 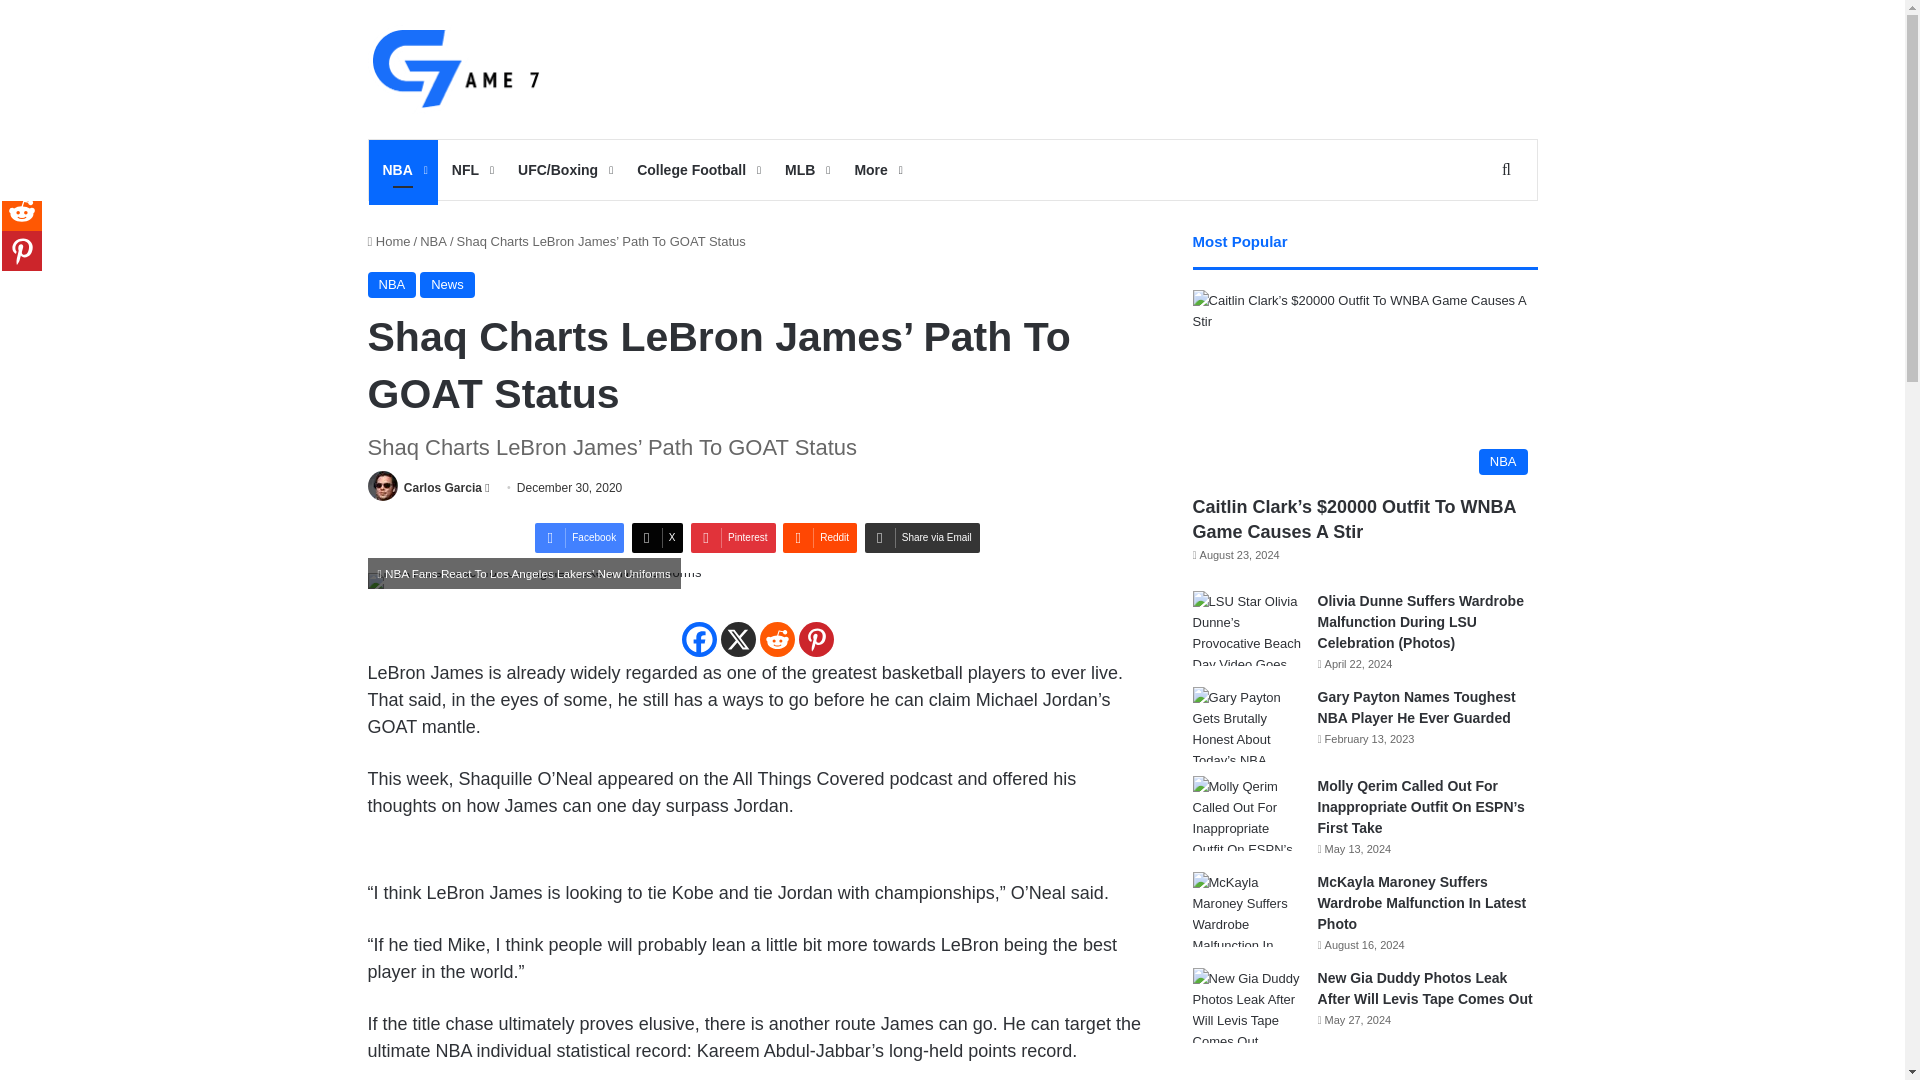 I want to click on More, so click(x=876, y=170).